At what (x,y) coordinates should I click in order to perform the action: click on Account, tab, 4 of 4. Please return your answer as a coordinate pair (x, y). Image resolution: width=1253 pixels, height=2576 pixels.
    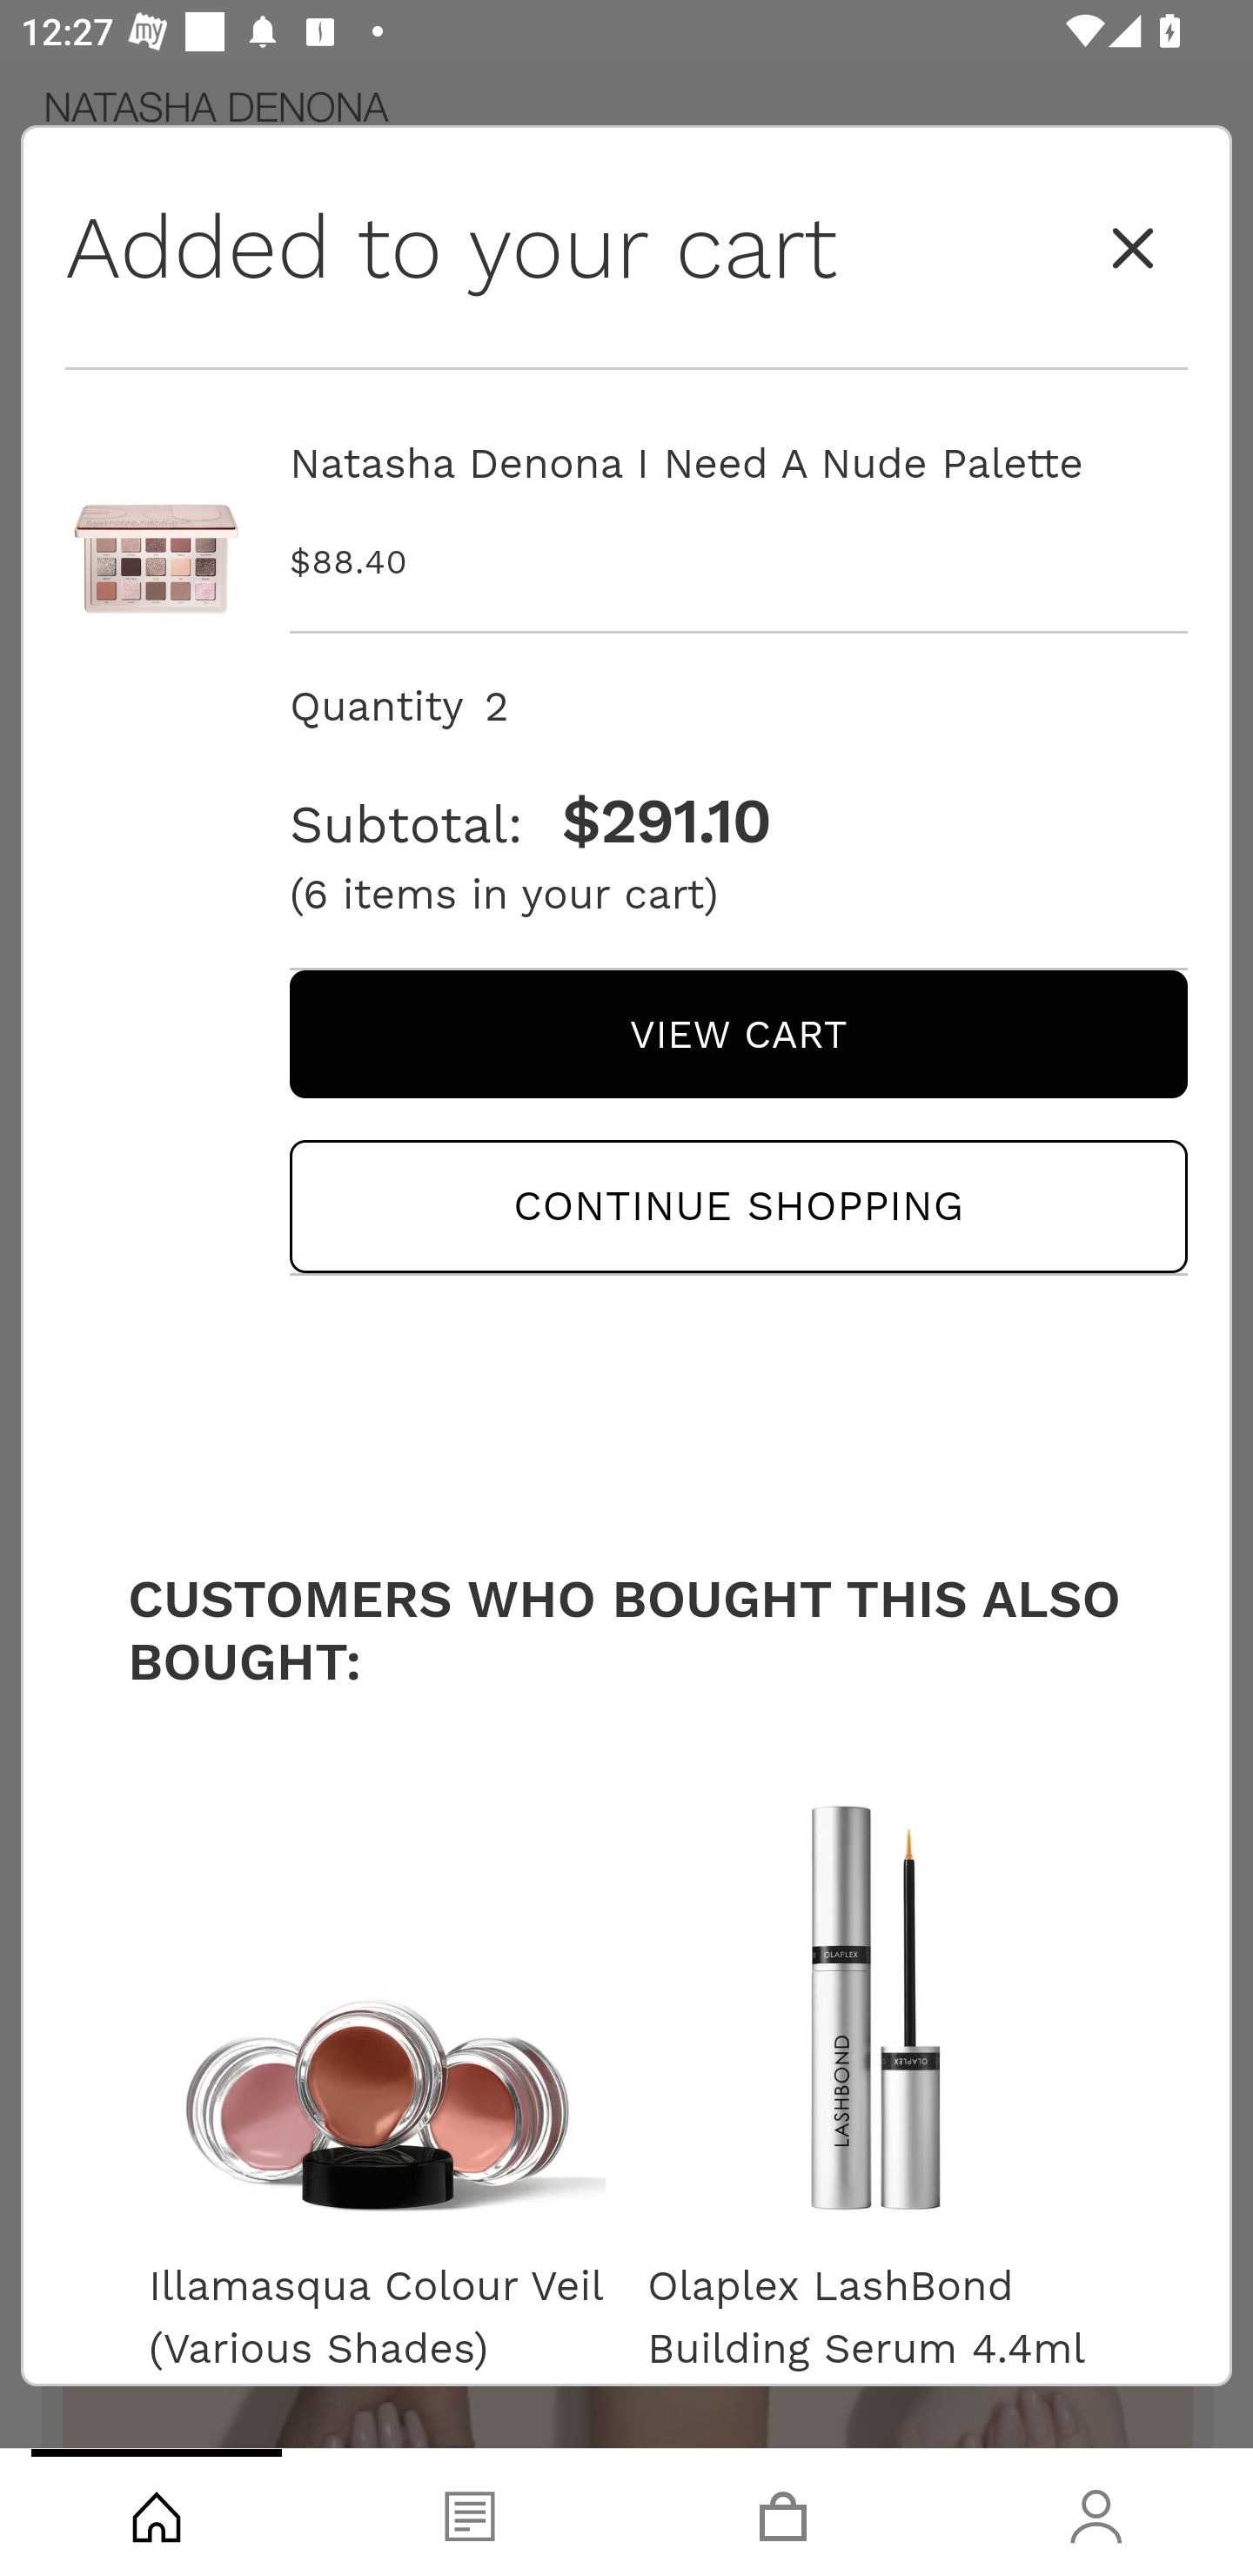
    Looking at the image, I should click on (1096, 2512).